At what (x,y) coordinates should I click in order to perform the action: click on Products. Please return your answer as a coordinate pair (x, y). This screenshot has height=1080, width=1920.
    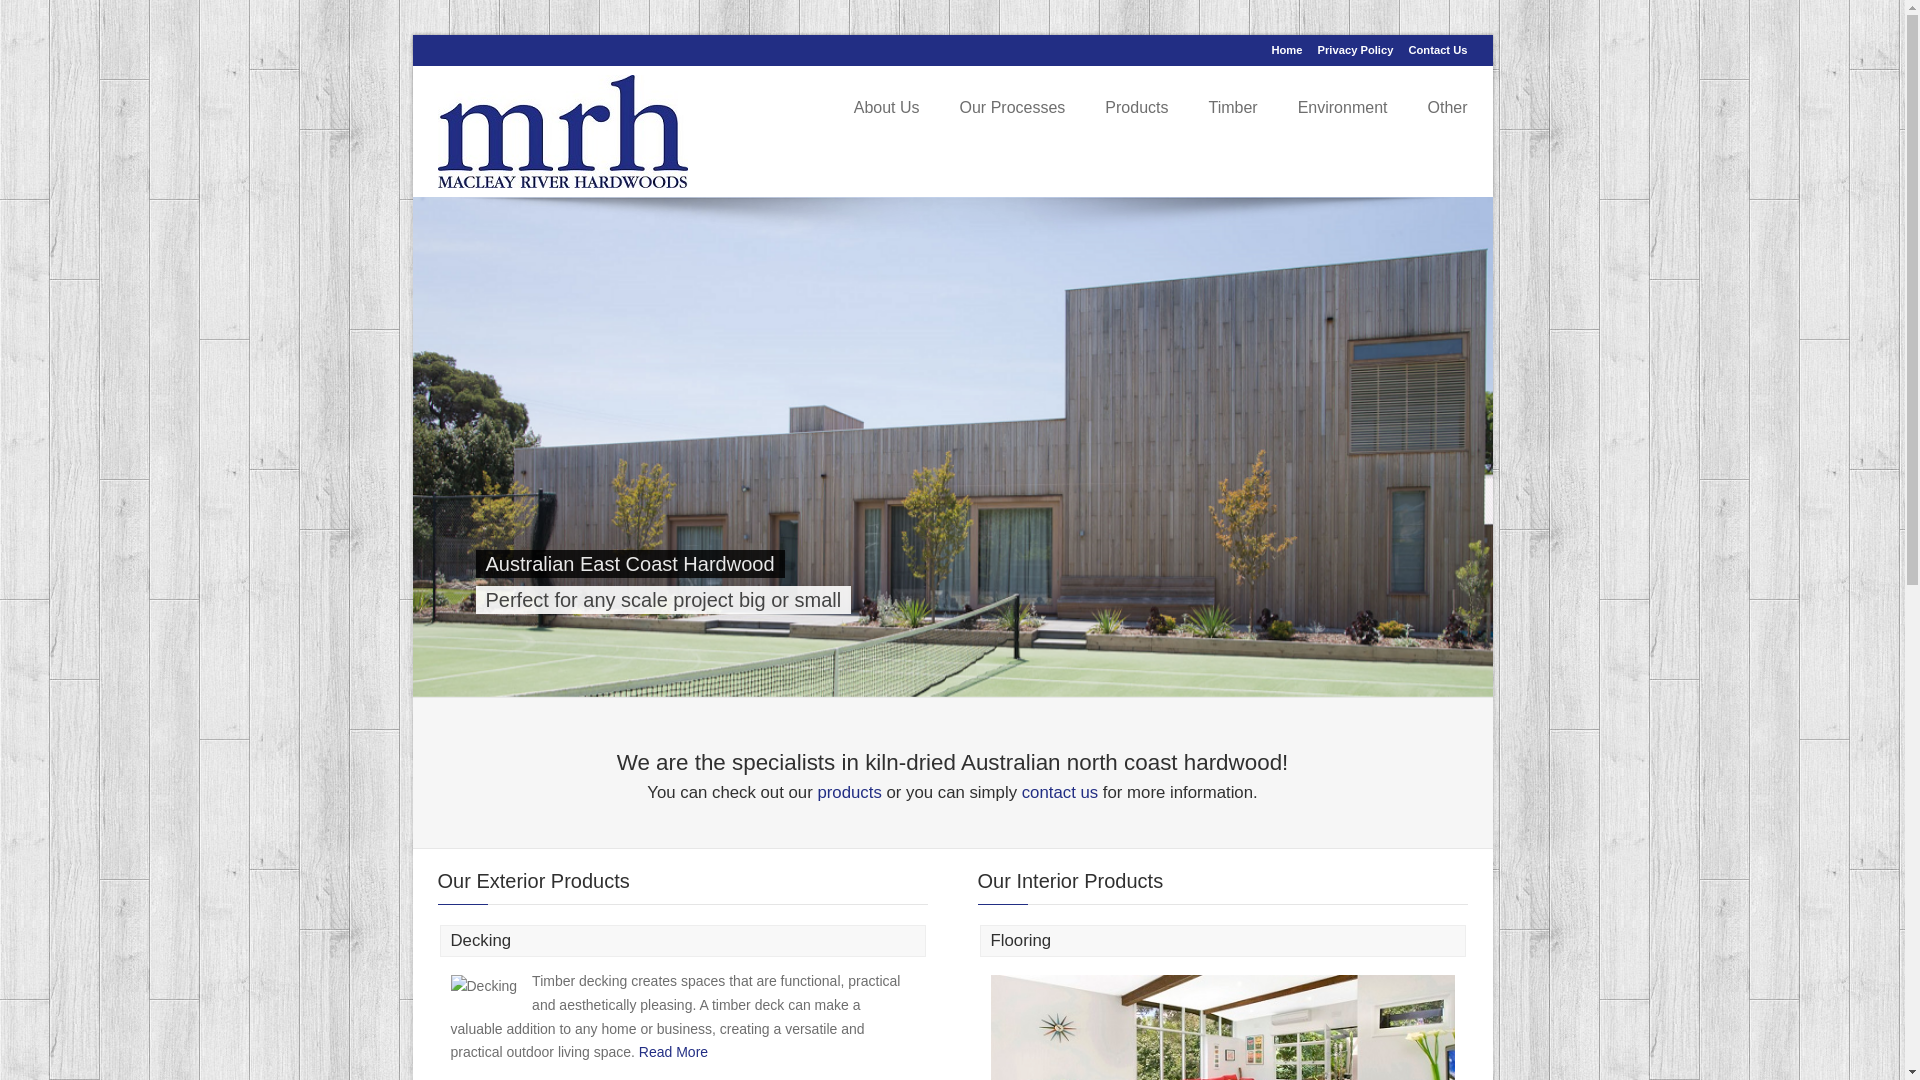
    Looking at the image, I should click on (1136, 108).